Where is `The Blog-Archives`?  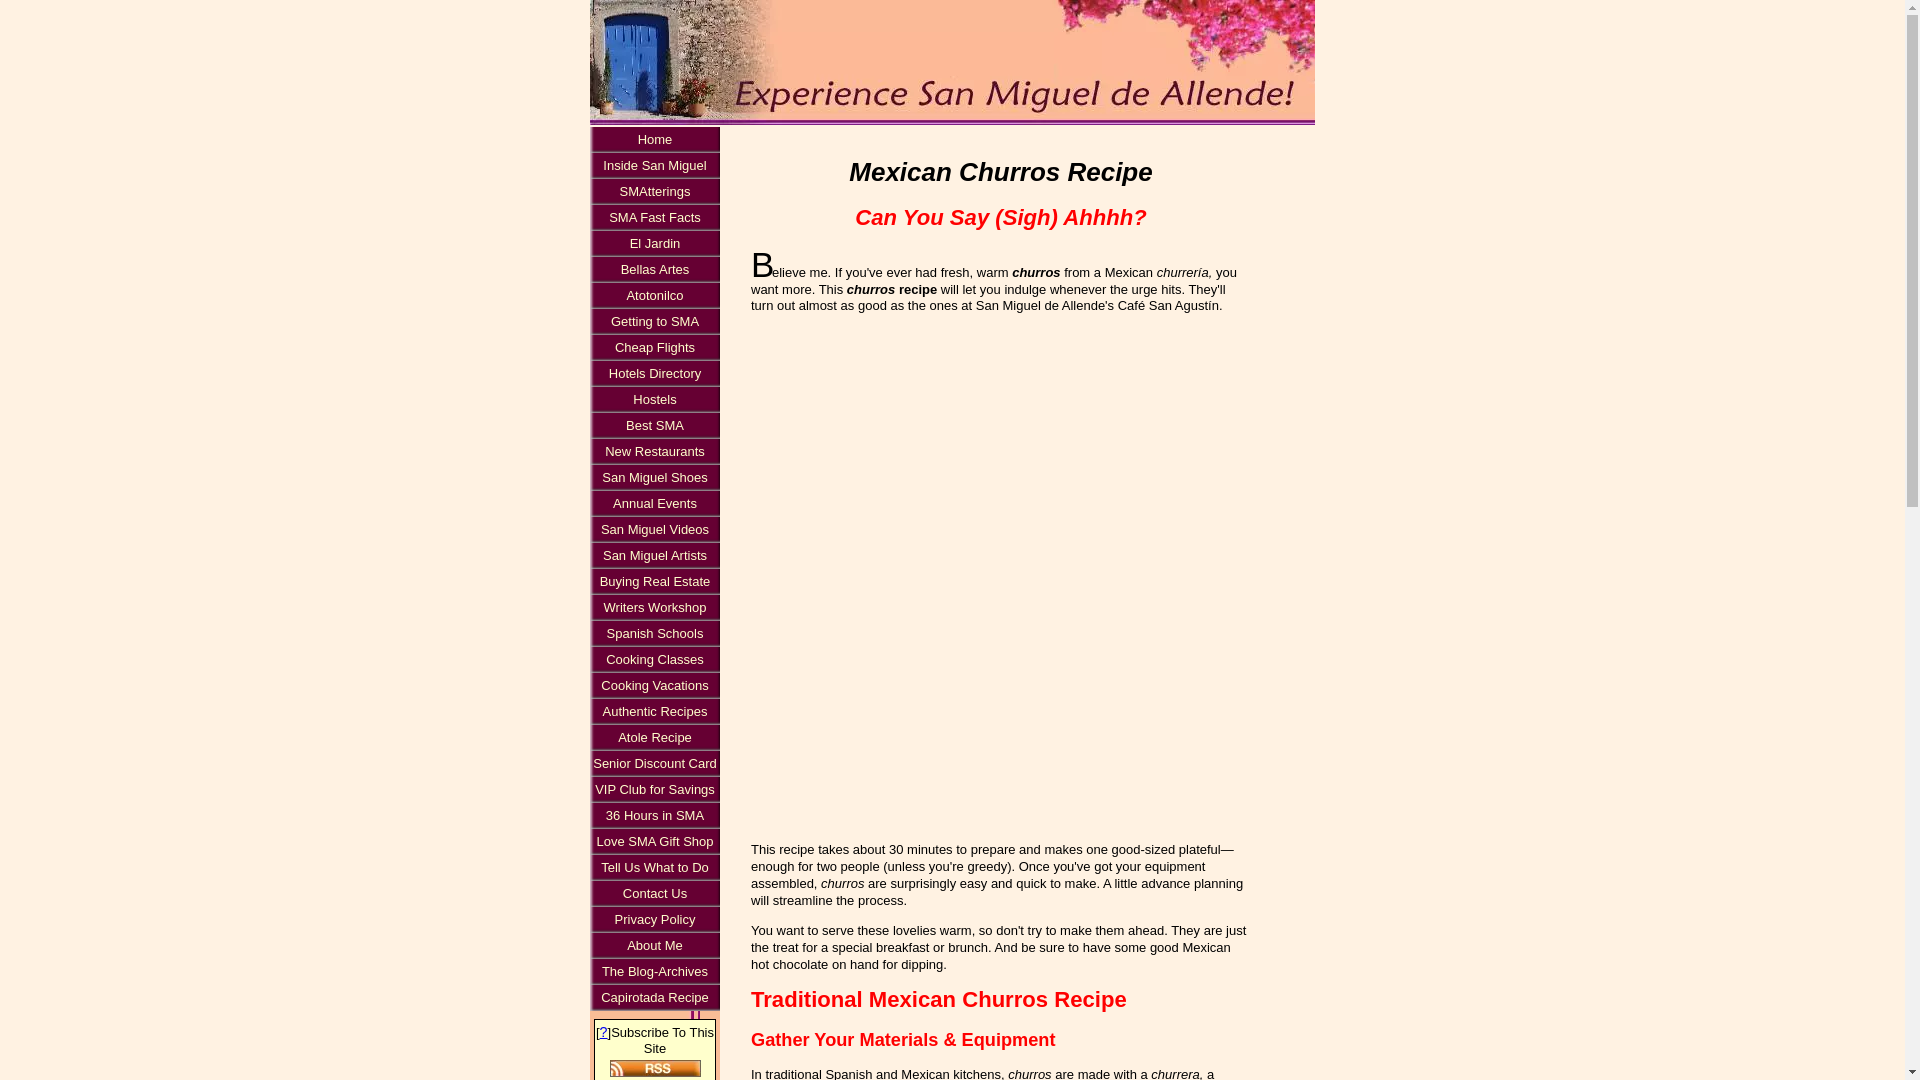
The Blog-Archives is located at coordinates (654, 972).